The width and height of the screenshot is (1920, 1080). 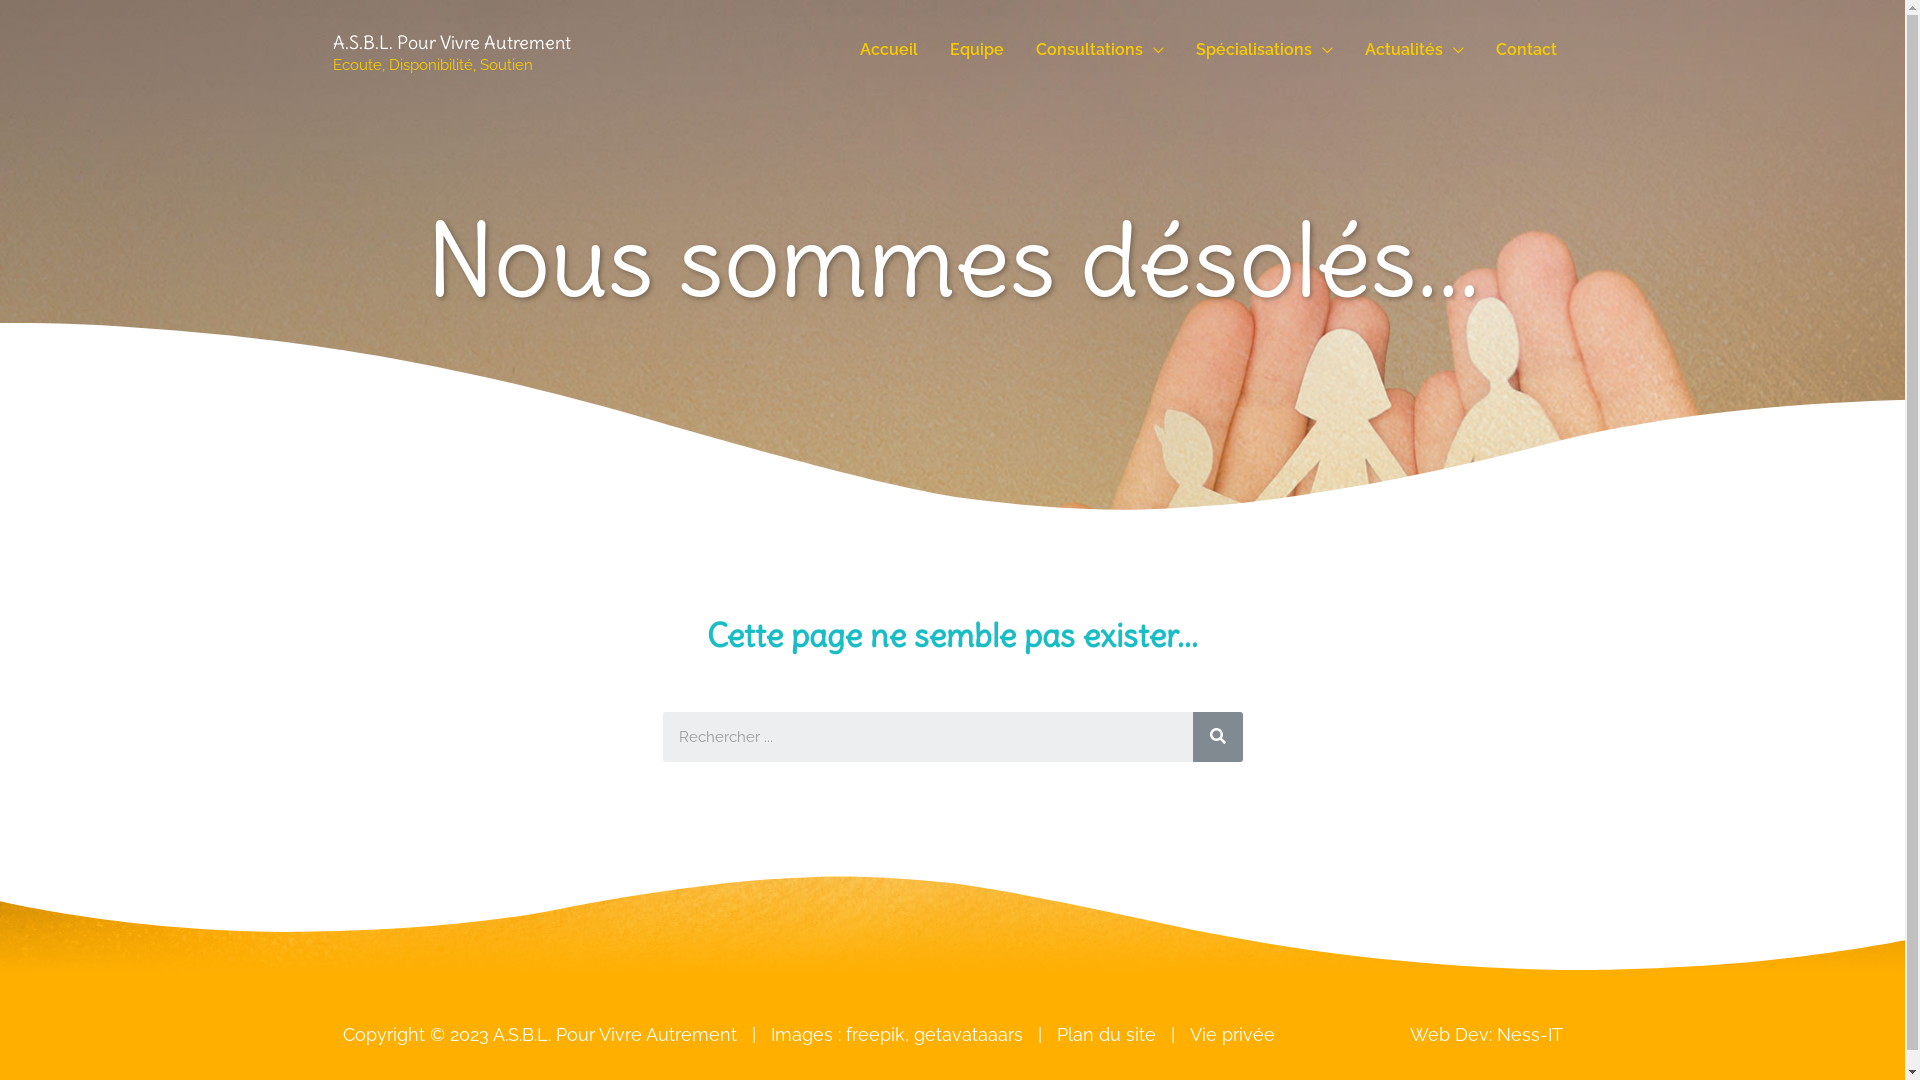 I want to click on Plan du site, so click(x=1106, y=1034).